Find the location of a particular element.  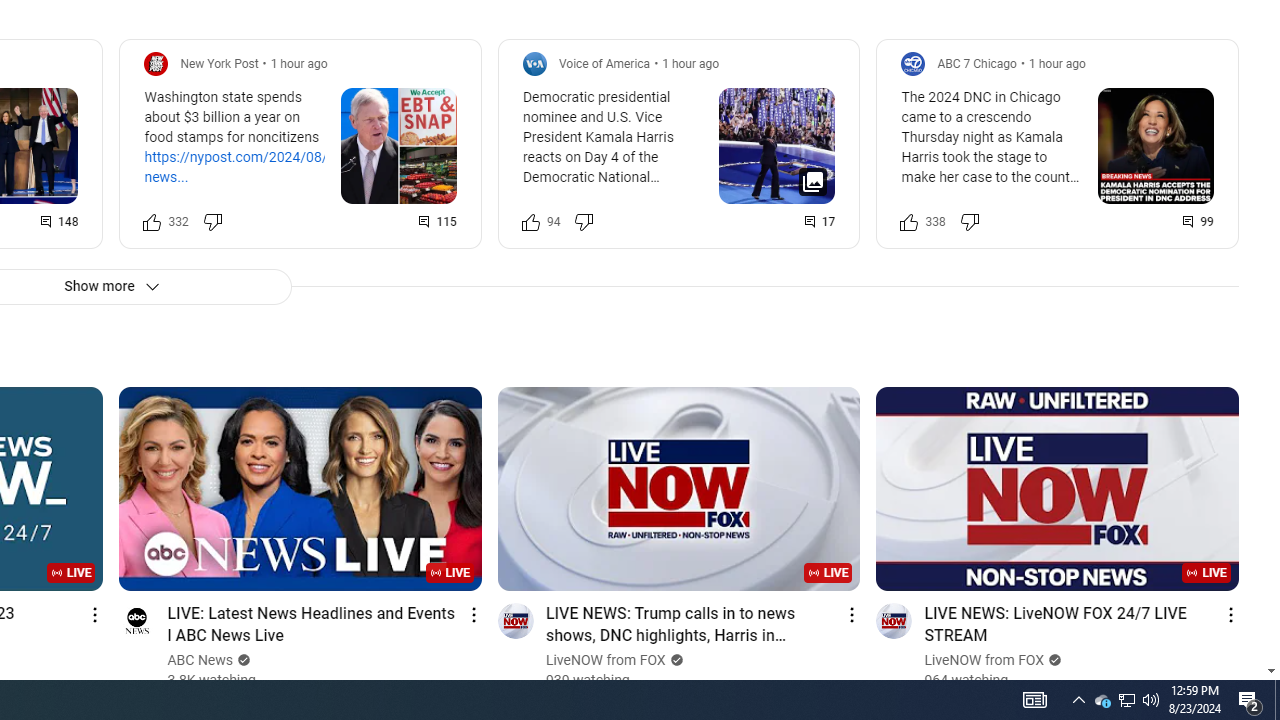

Go to channel is located at coordinates (894, 620).